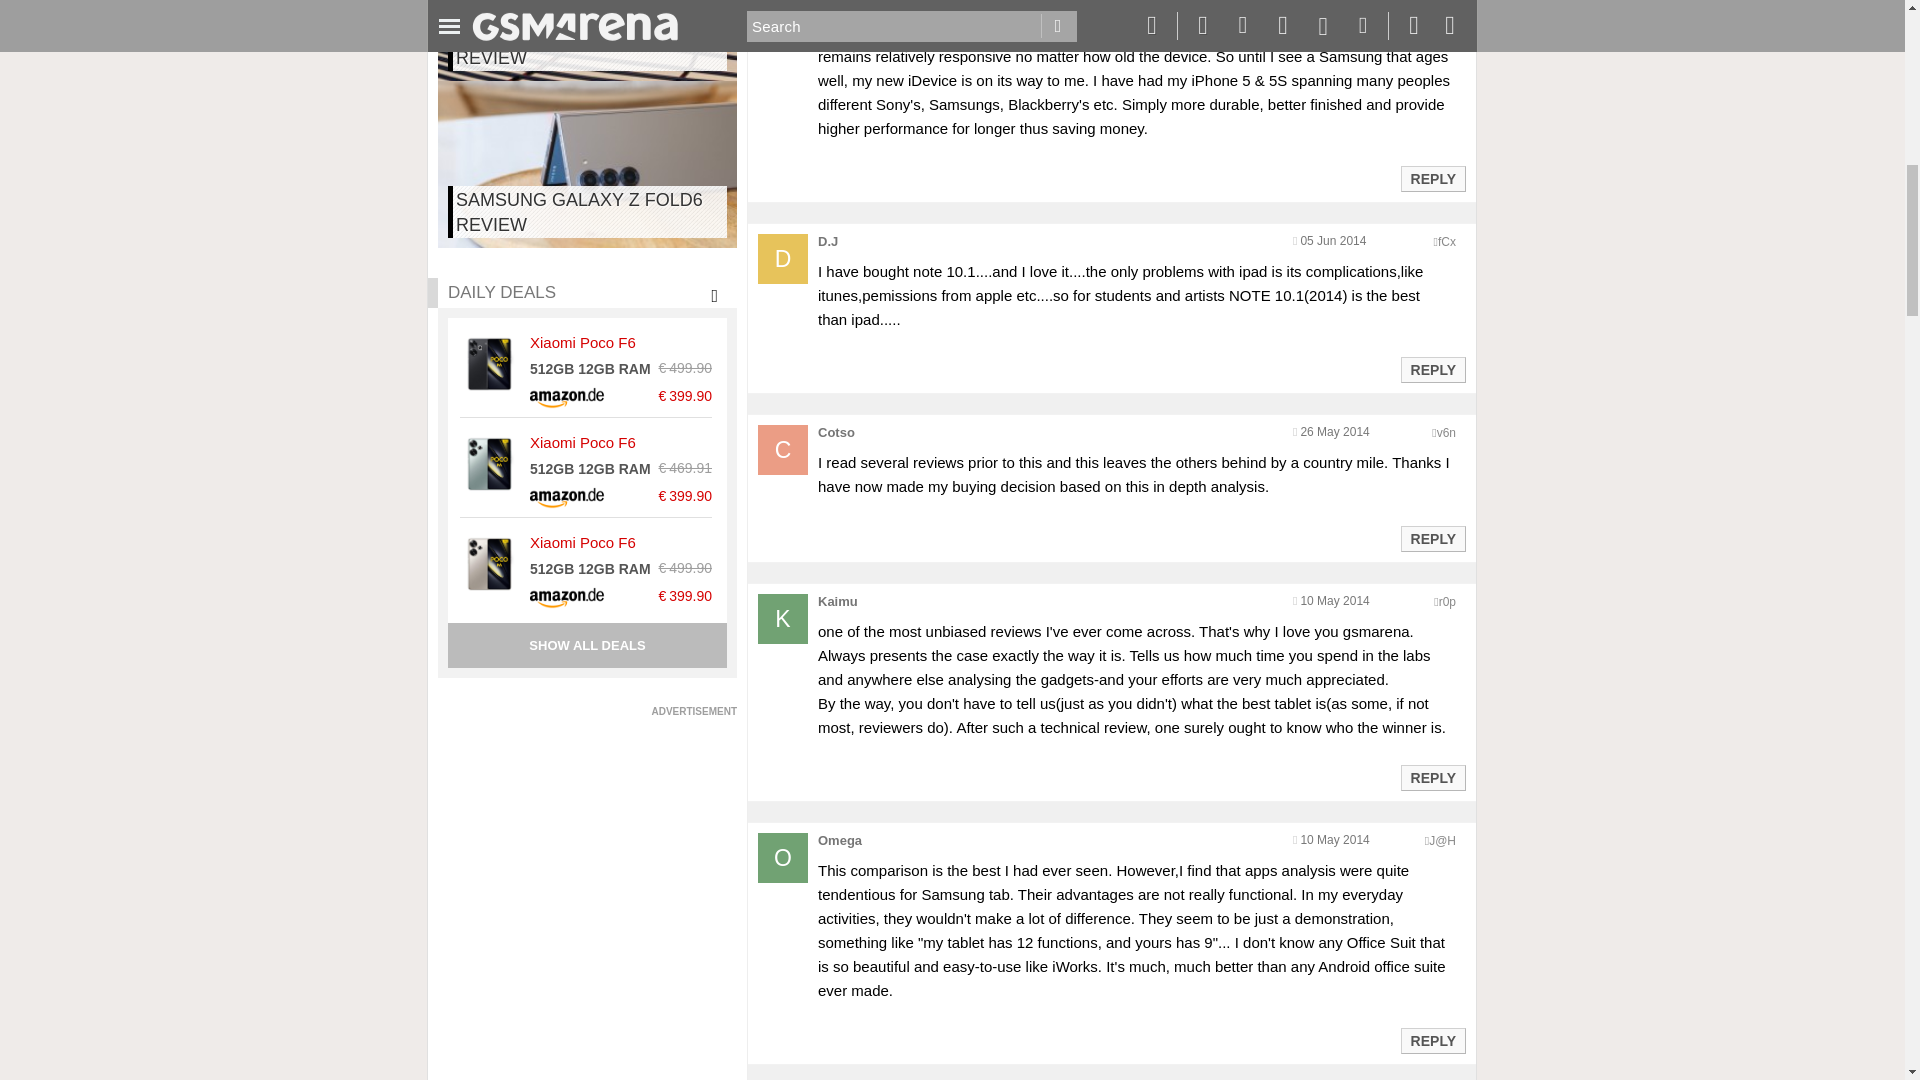 The width and height of the screenshot is (1920, 1080). I want to click on Encoded anonymized location, so click(1446, 242).